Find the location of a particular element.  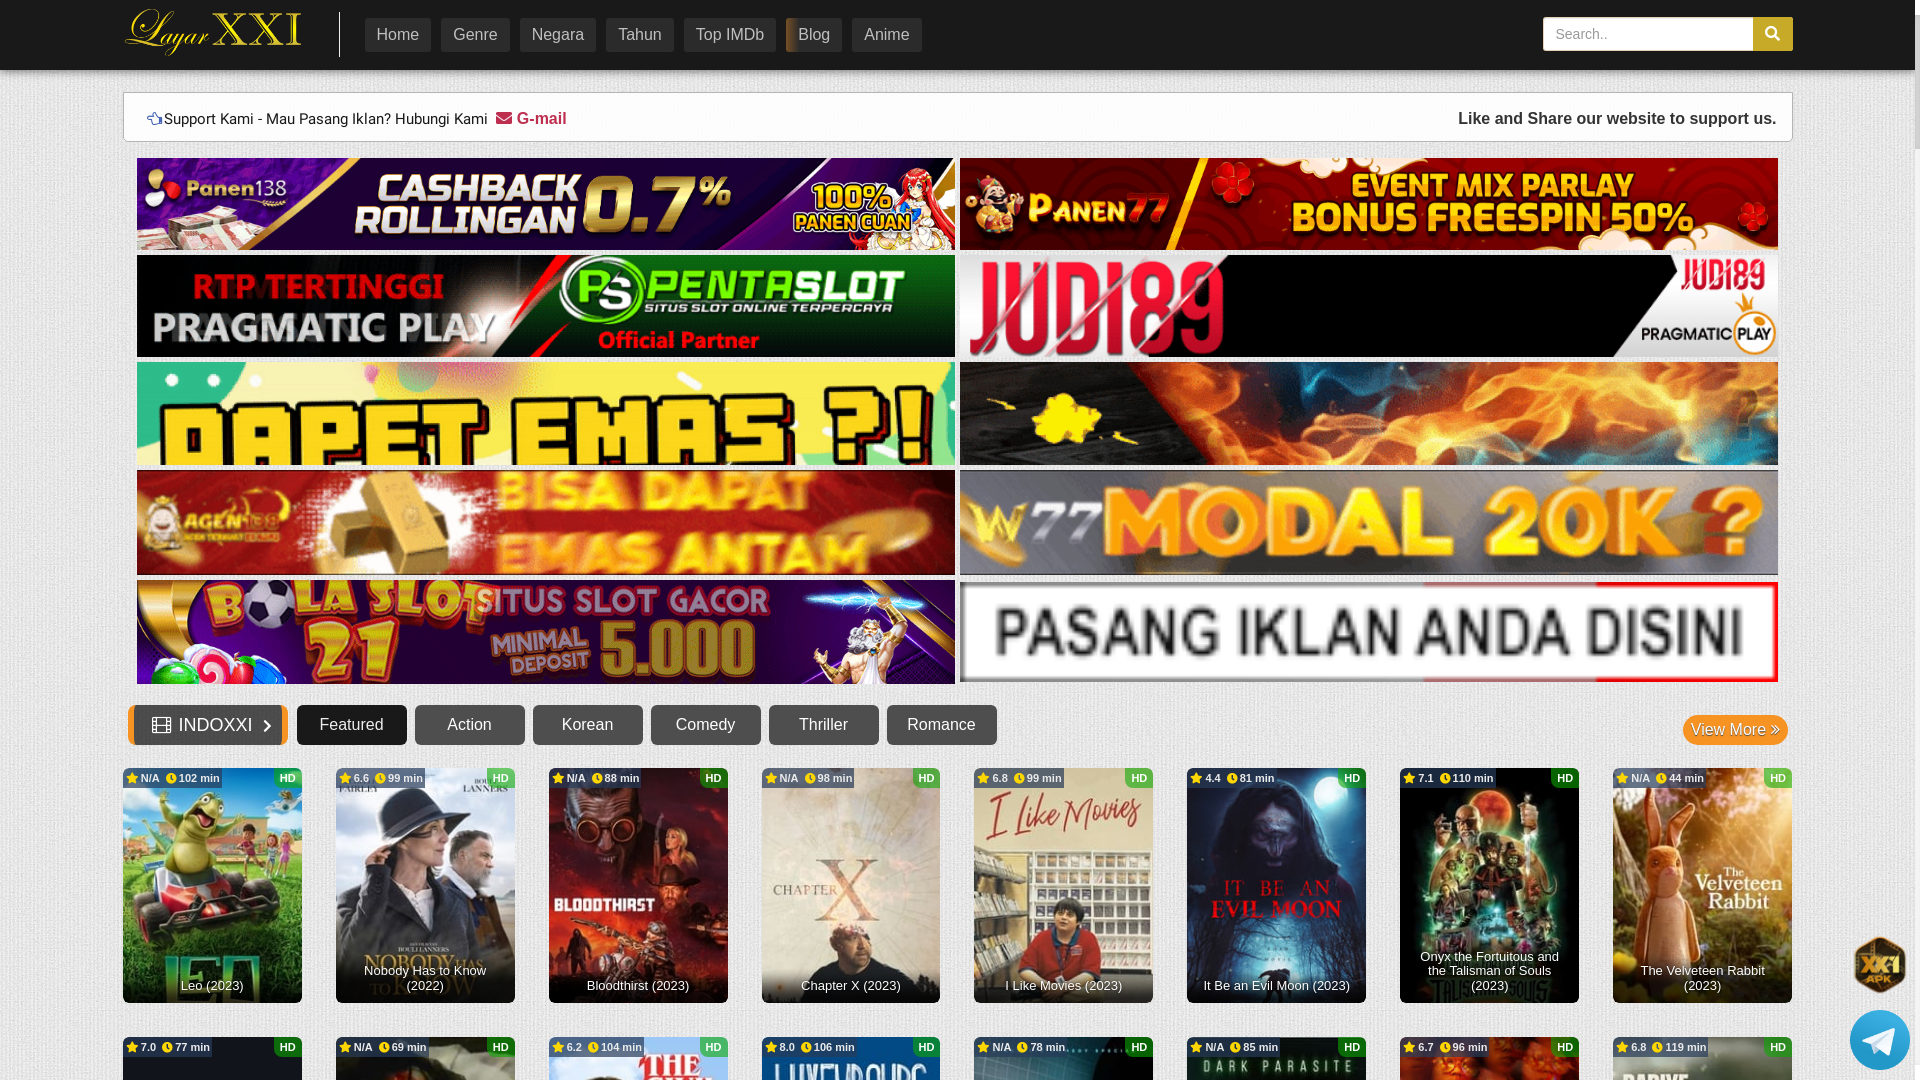

Genre is located at coordinates (474, 35).